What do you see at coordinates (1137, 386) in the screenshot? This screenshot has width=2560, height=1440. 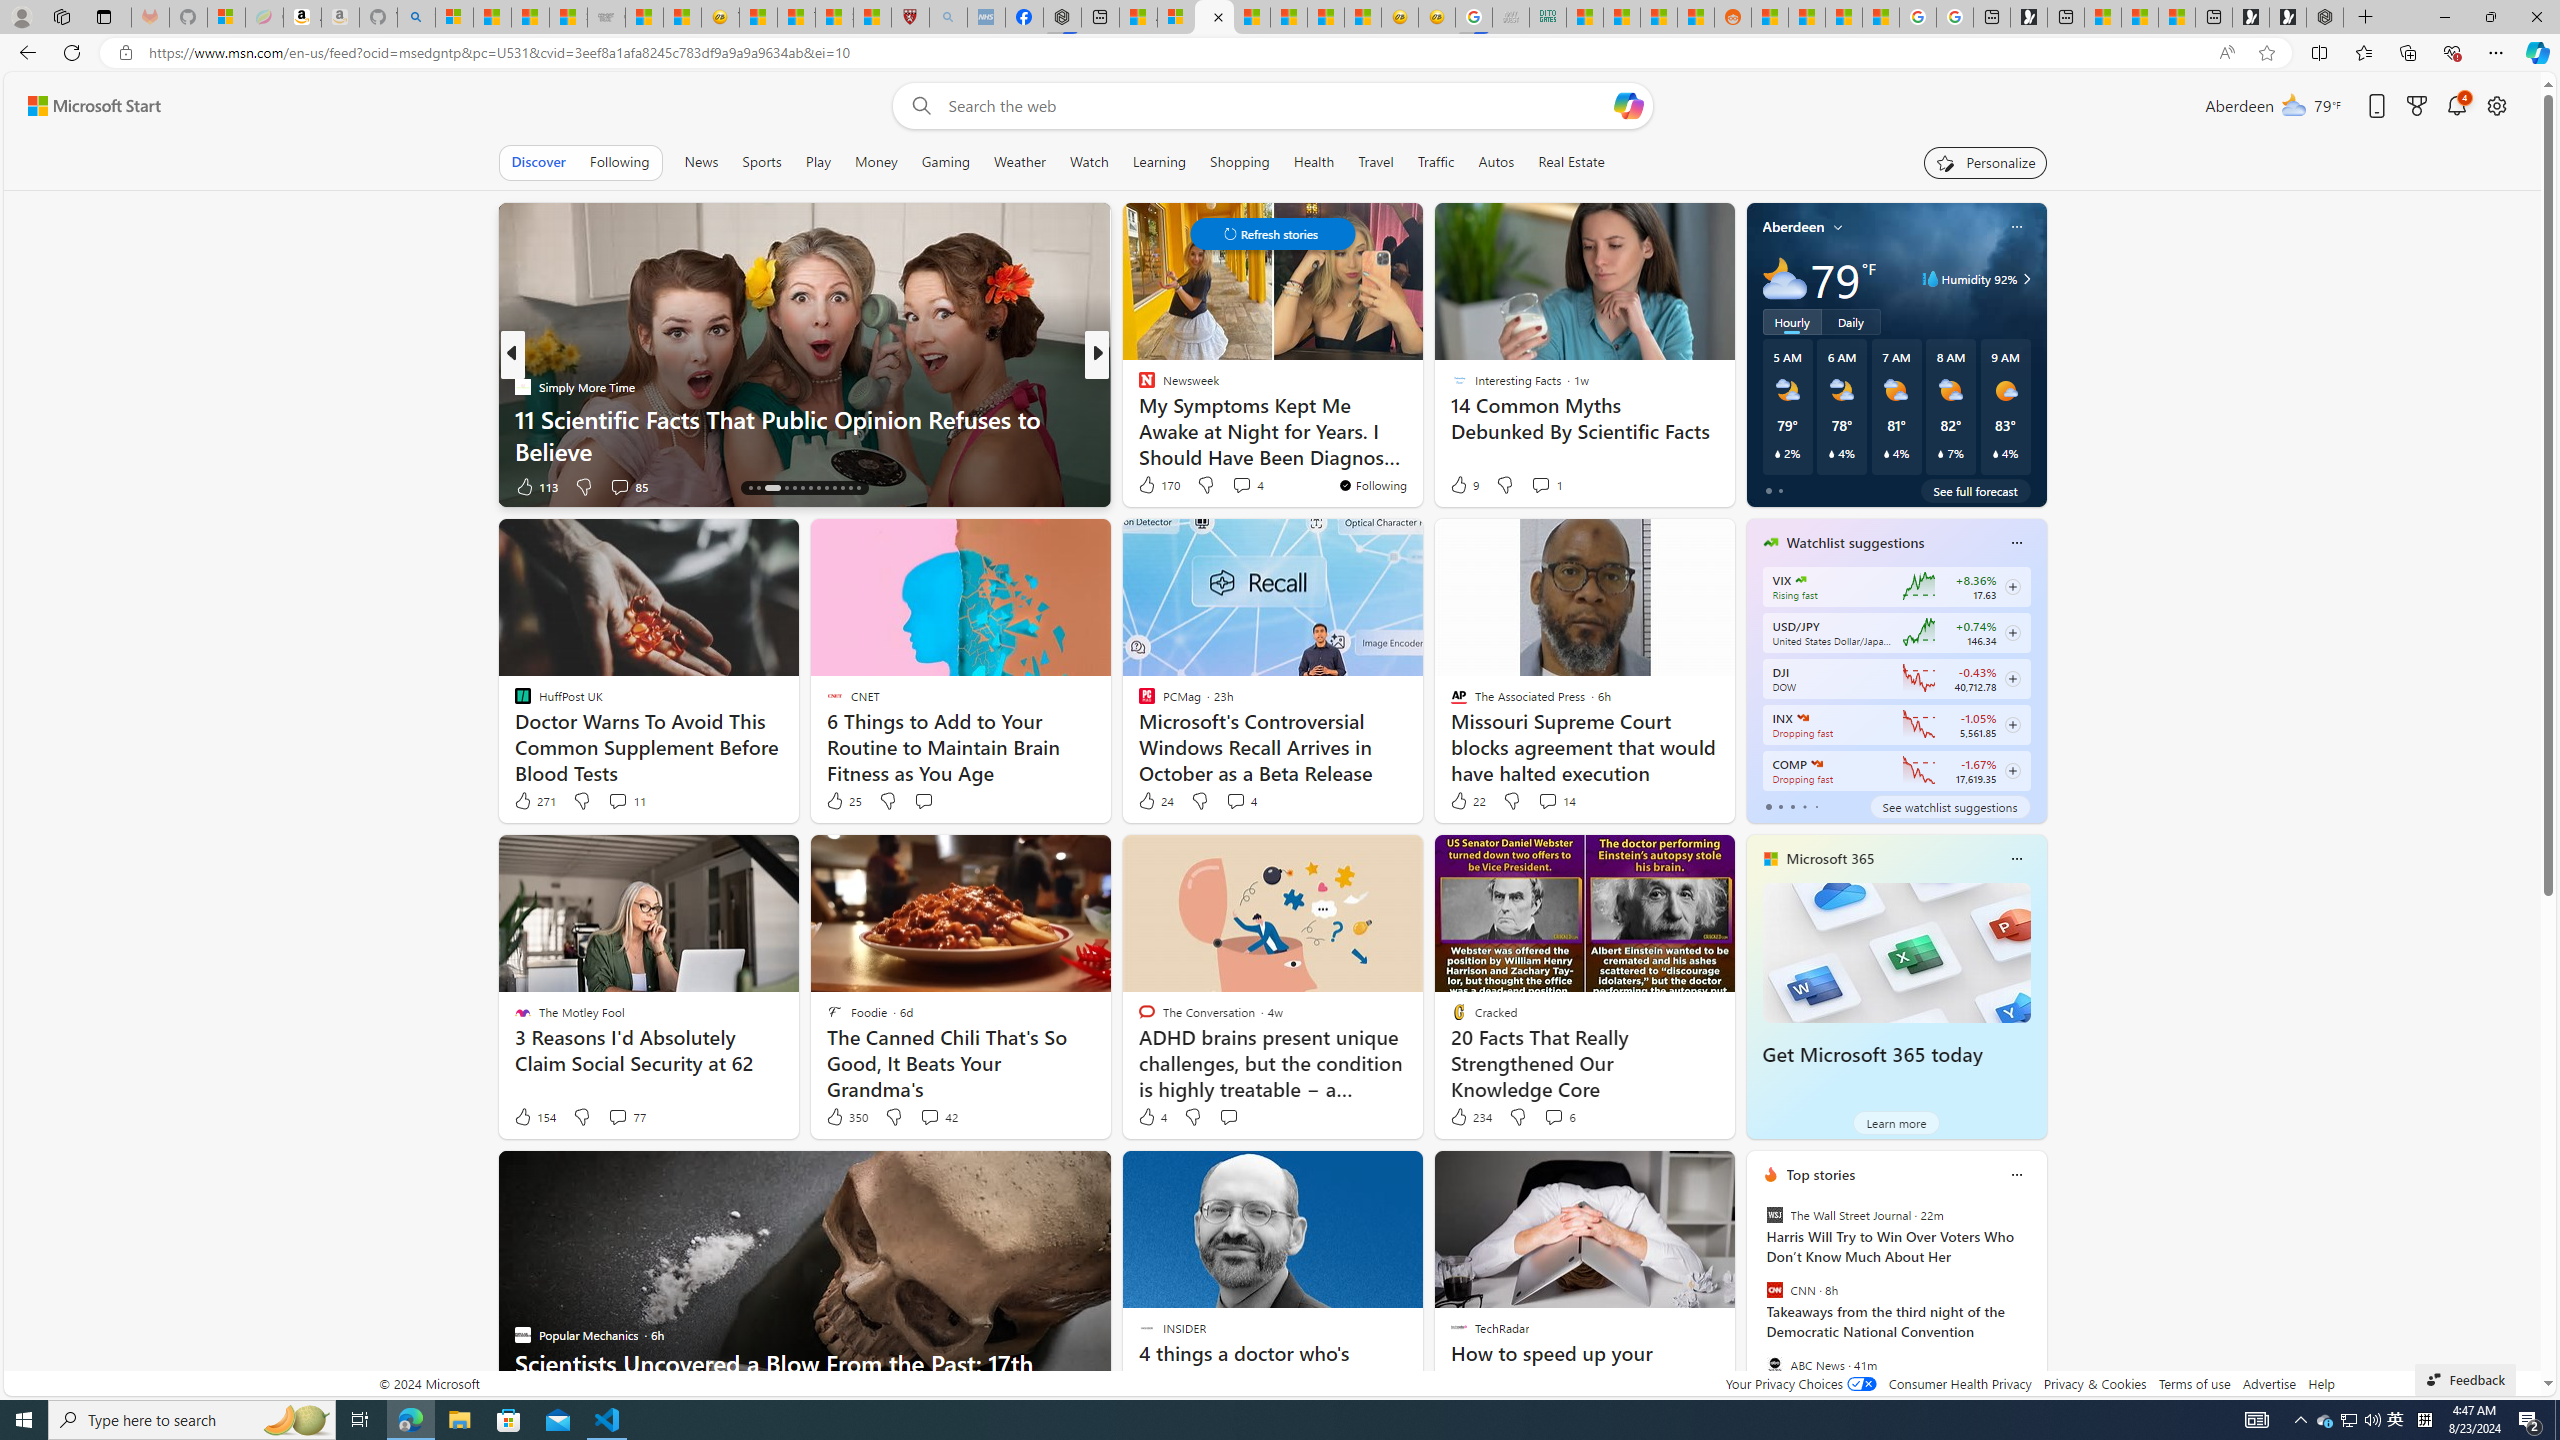 I see `Popular Mechanics` at bounding box center [1137, 386].